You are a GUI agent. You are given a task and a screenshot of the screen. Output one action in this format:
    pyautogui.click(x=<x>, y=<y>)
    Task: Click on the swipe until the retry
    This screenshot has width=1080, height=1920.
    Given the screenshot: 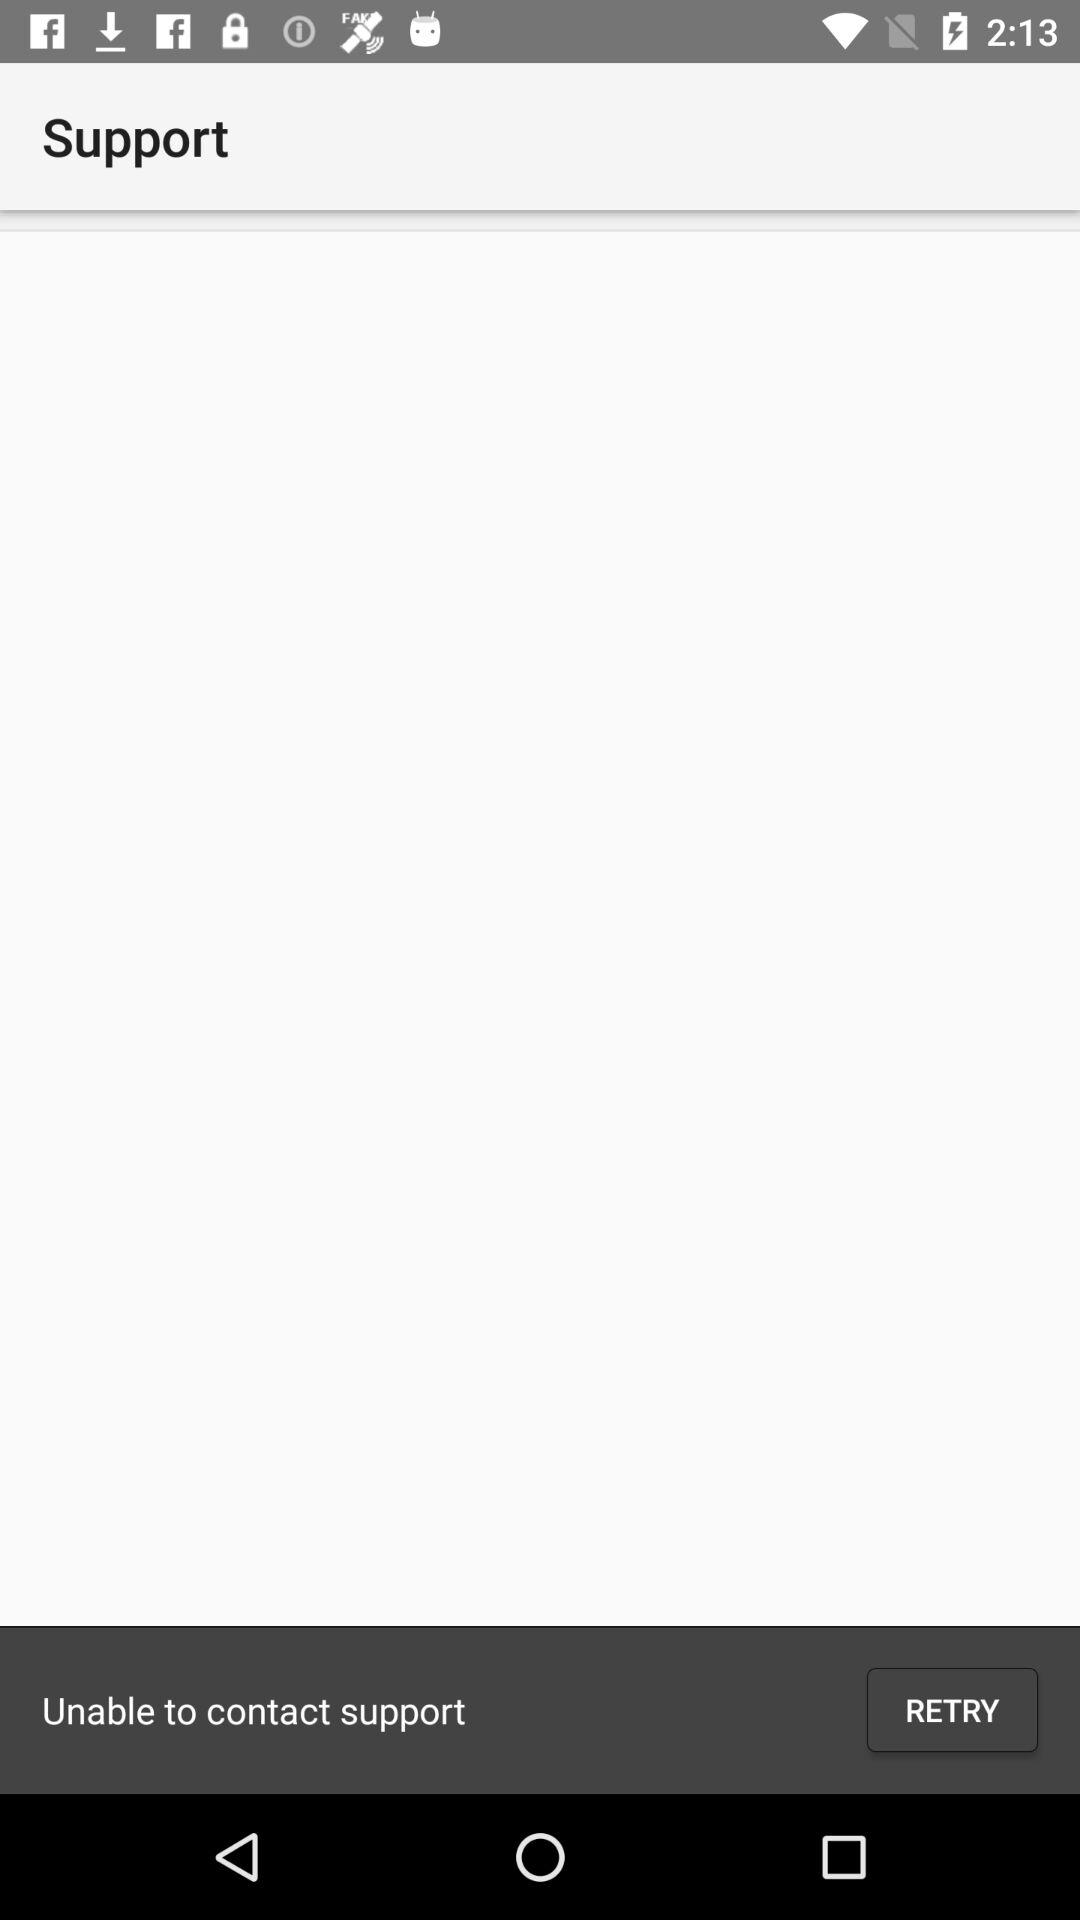 What is the action you would take?
    pyautogui.click(x=952, y=1710)
    